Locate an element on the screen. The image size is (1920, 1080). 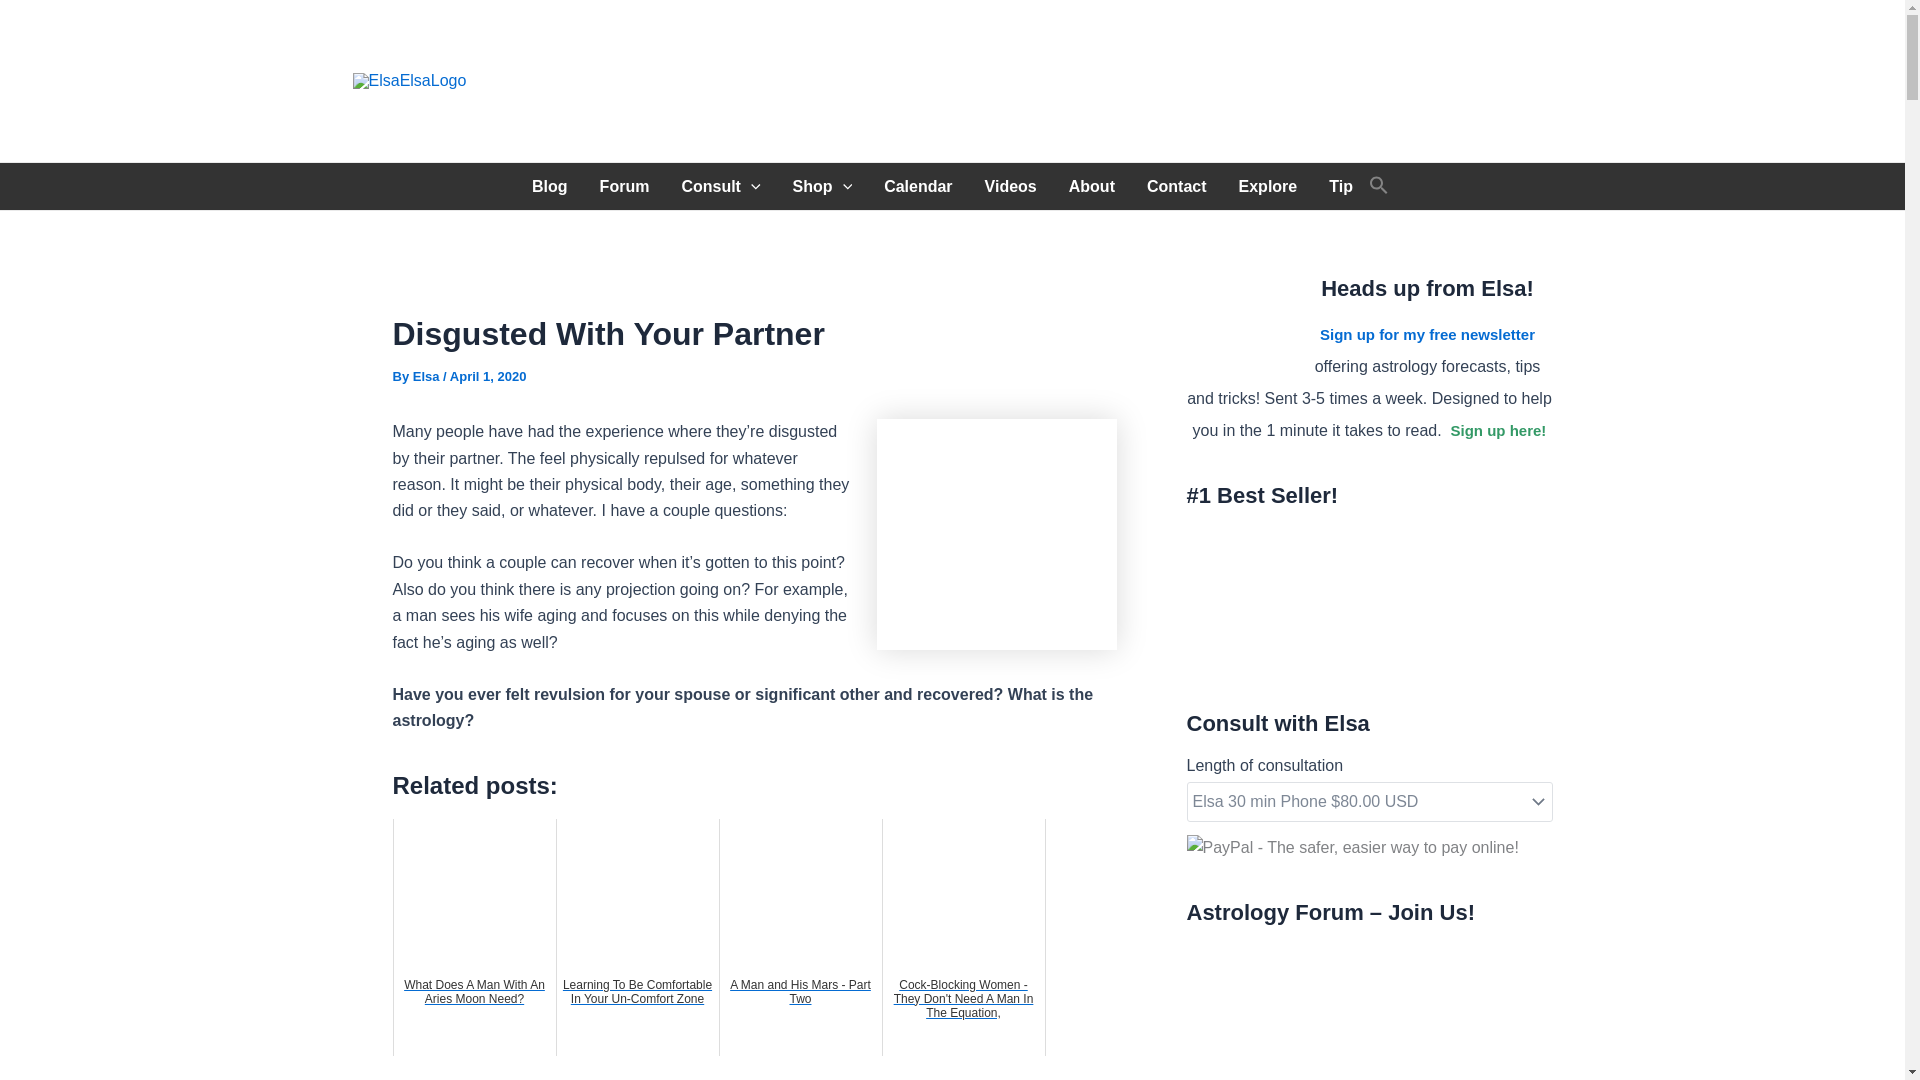
Shop is located at coordinates (823, 186).